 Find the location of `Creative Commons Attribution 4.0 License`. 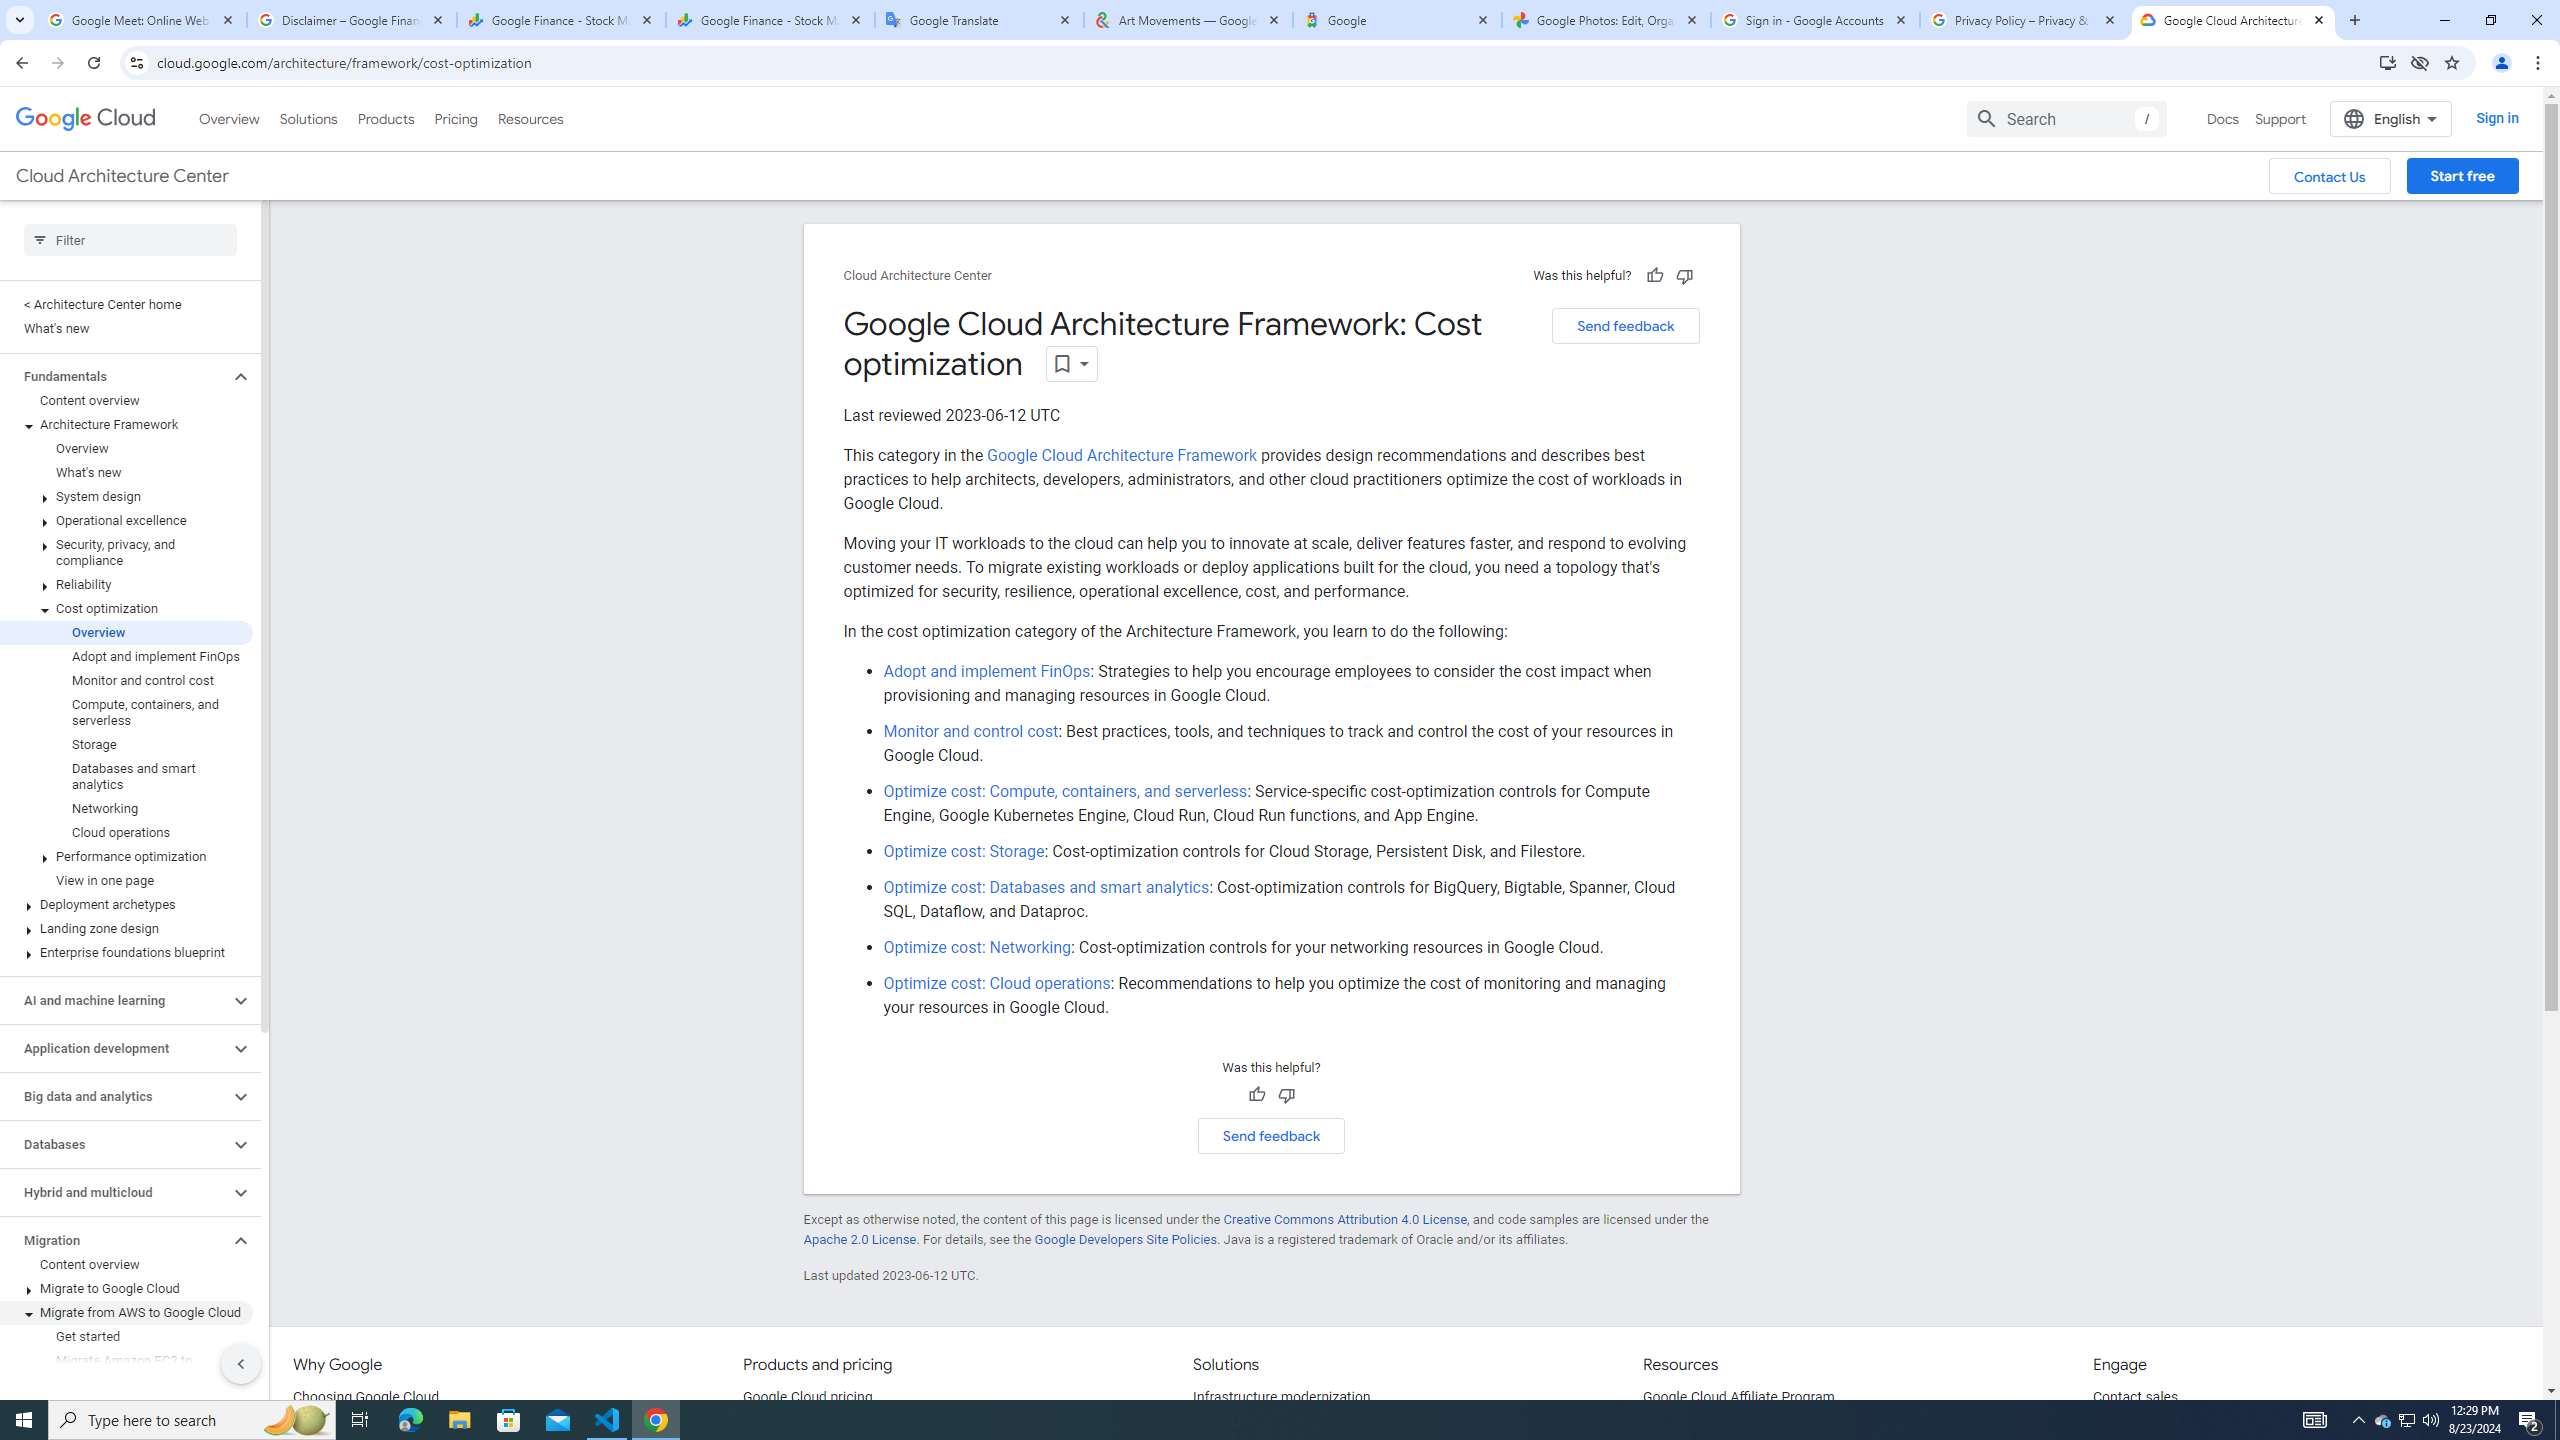

Creative Commons Attribution 4.0 License is located at coordinates (1344, 1219).